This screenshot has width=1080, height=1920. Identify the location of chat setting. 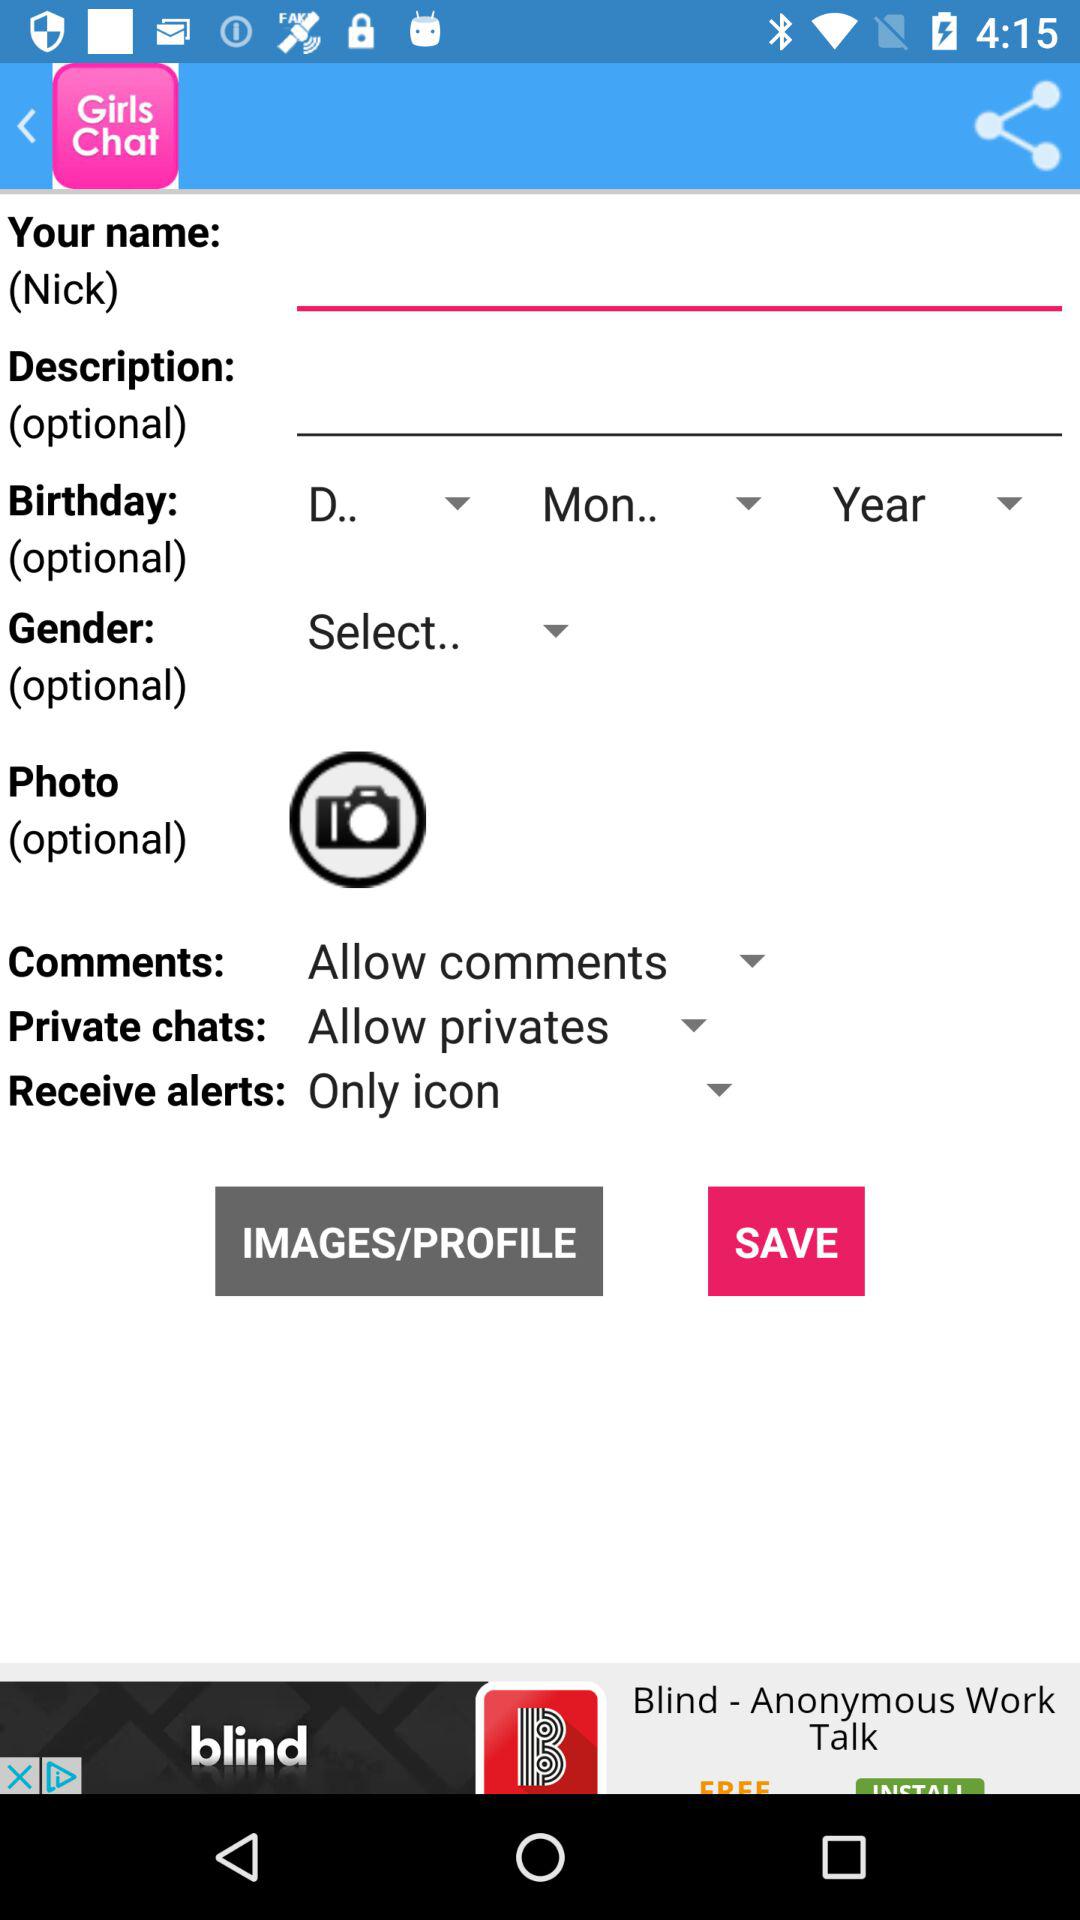
(115, 126).